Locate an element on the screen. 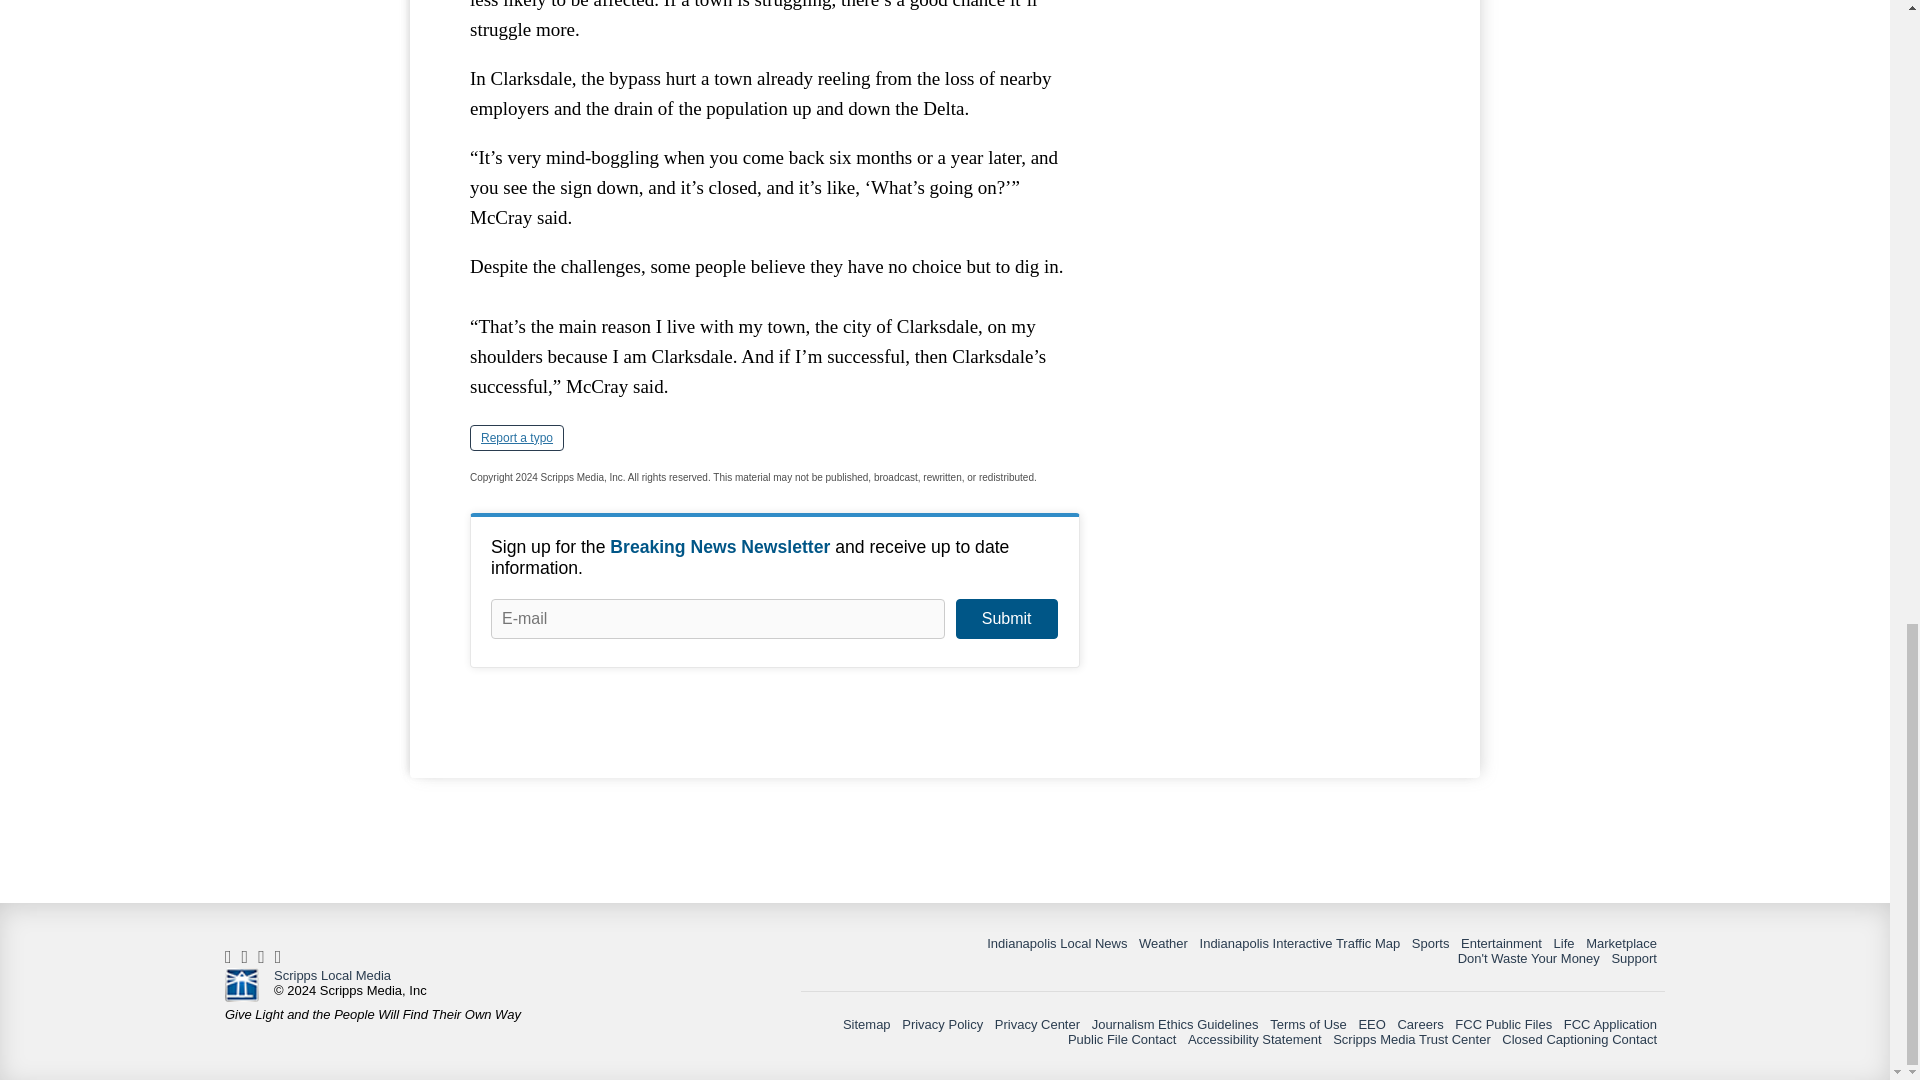 Image resolution: width=1920 pixels, height=1080 pixels. Submit is located at coordinates (1006, 619).